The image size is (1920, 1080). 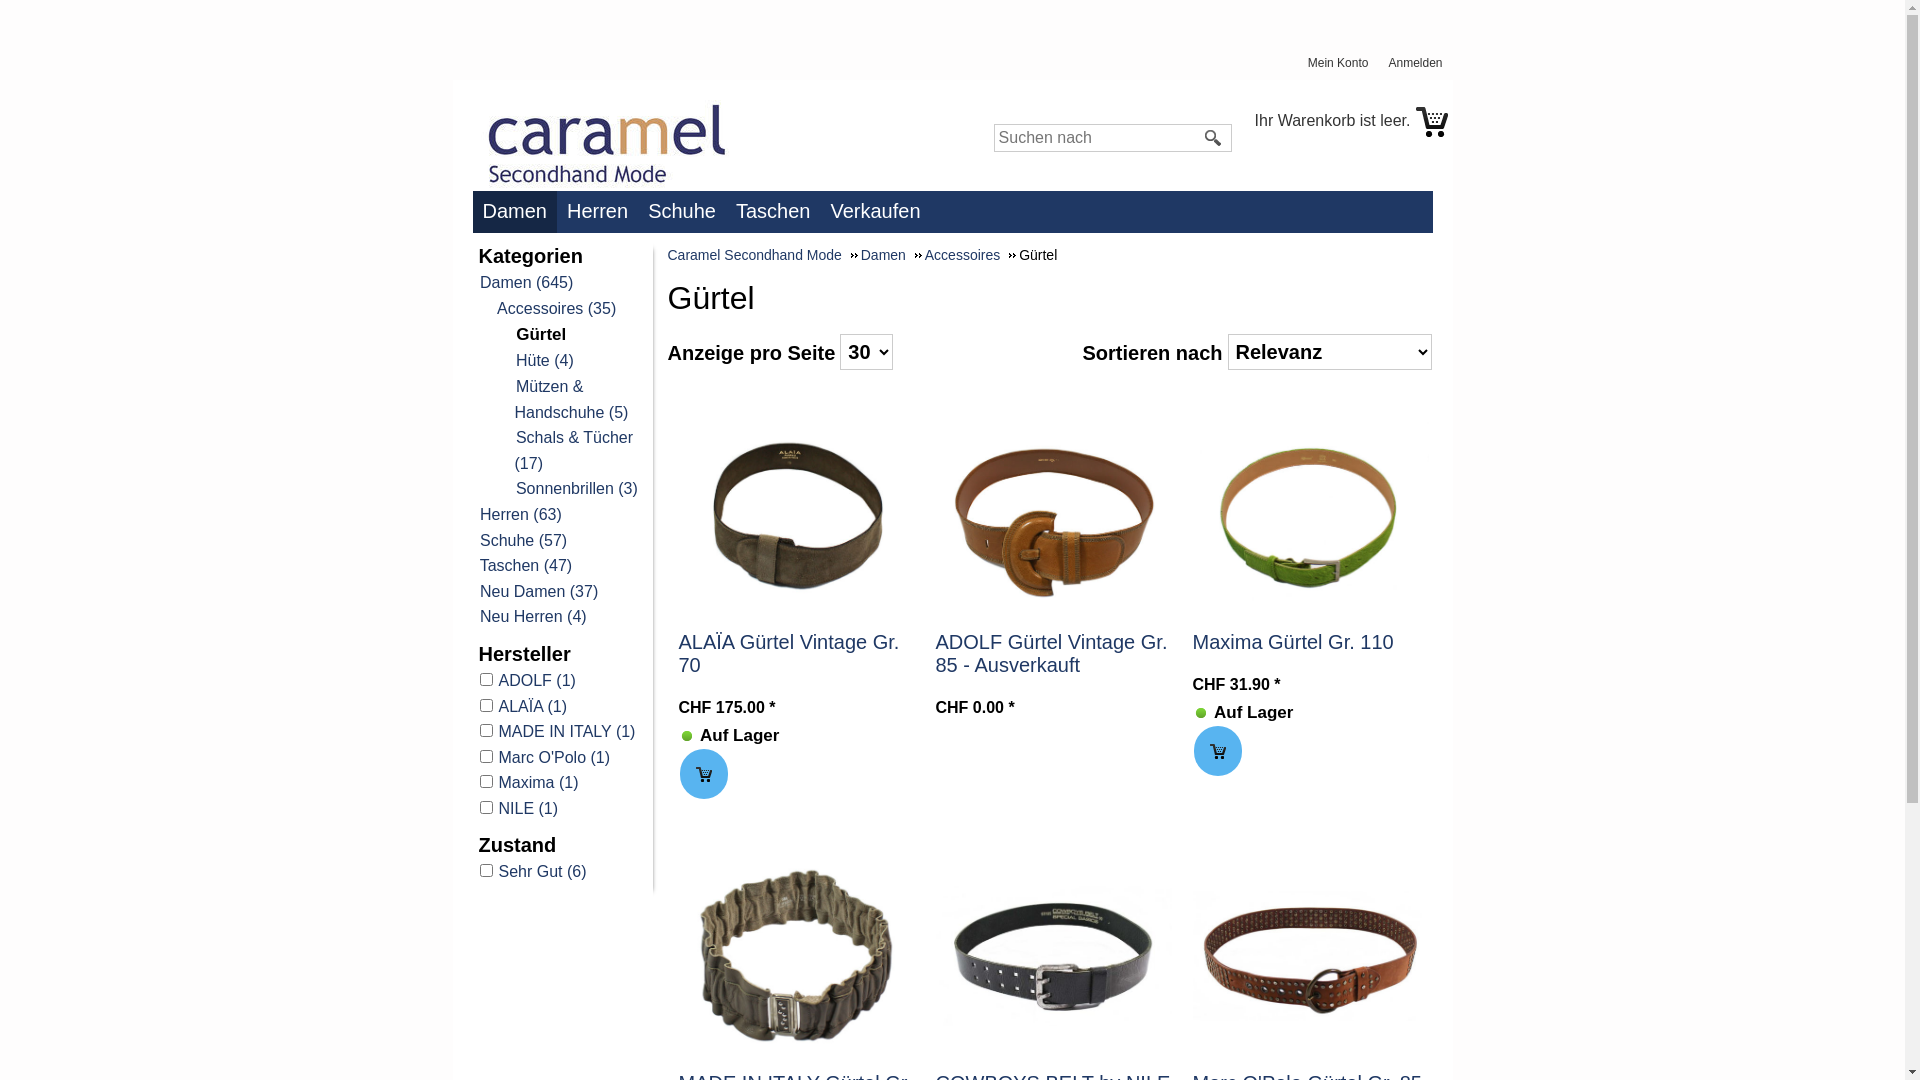 What do you see at coordinates (538, 592) in the screenshot?
I see `Neu Damen (37)` at bounding box center [538, 592].